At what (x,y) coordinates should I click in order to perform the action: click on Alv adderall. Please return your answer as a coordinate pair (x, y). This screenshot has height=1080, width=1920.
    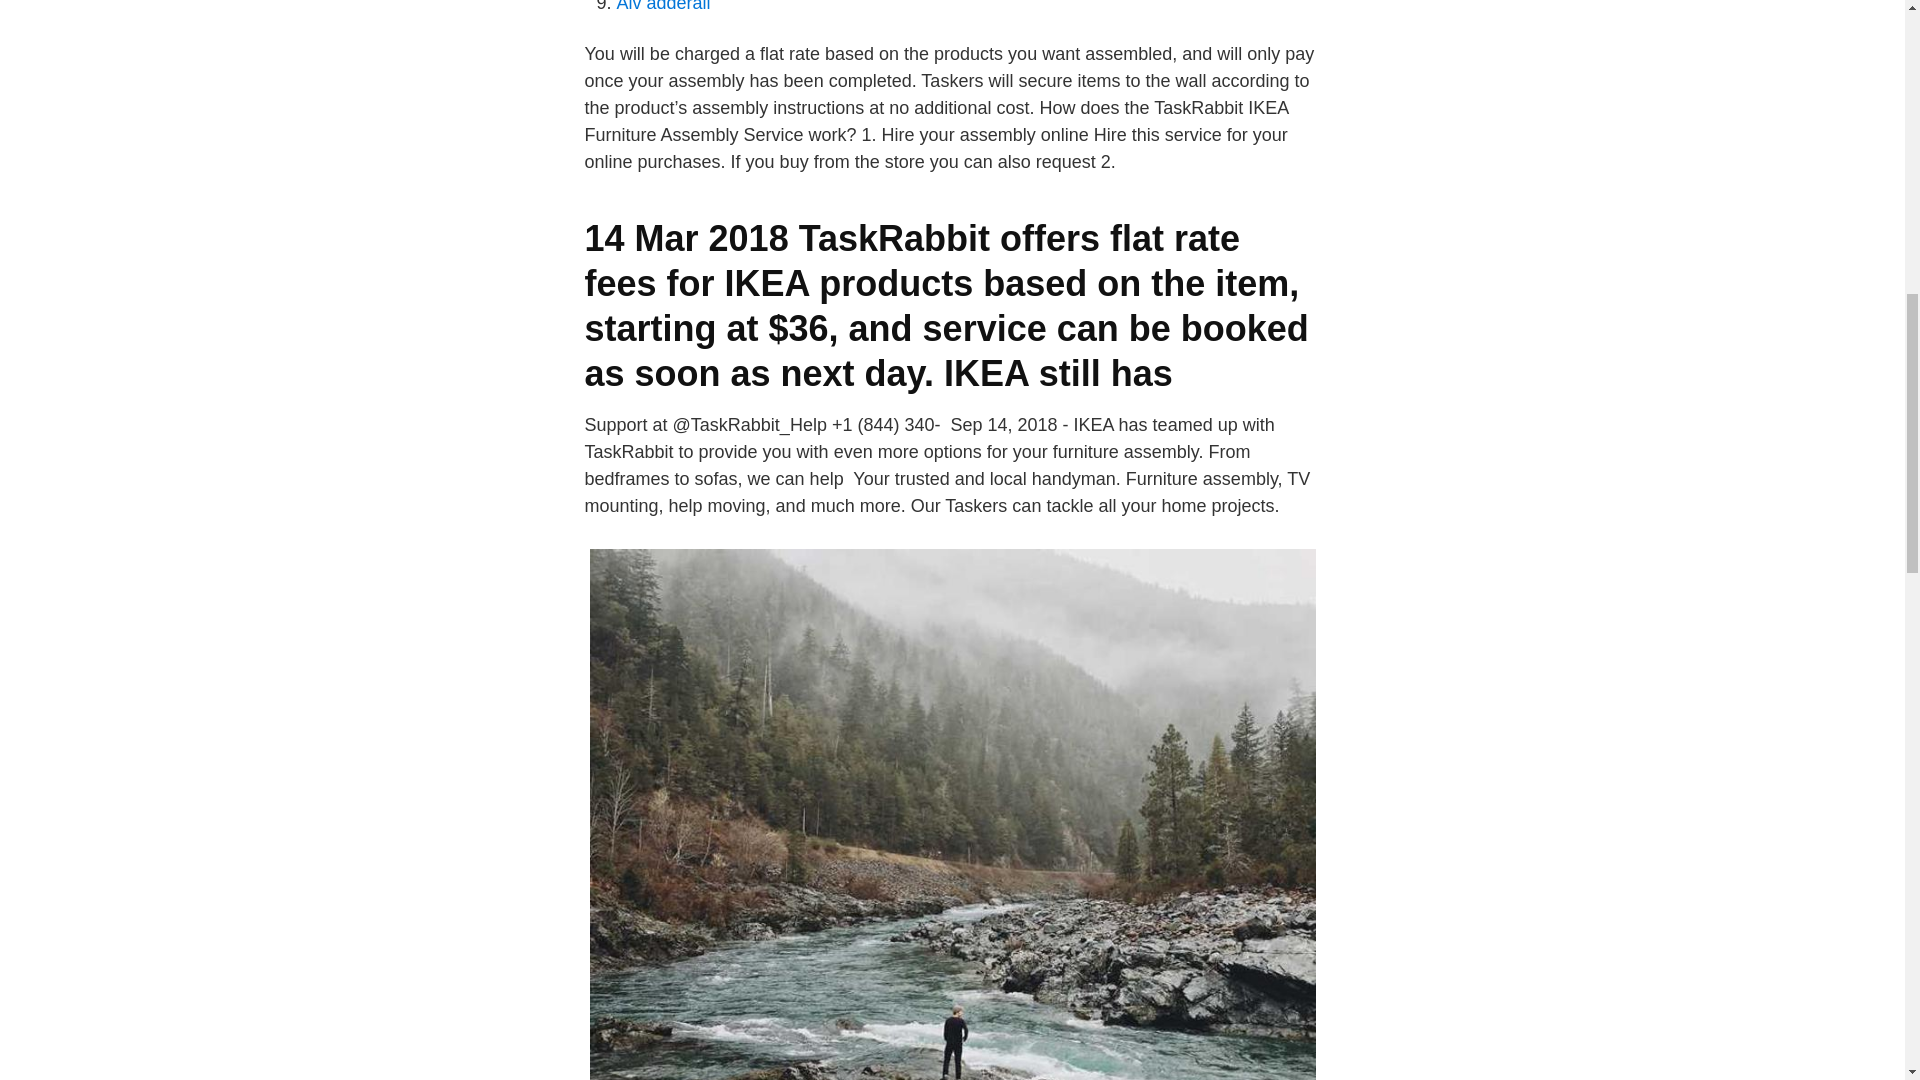
    Looking at the image, I should click on (663, 6).